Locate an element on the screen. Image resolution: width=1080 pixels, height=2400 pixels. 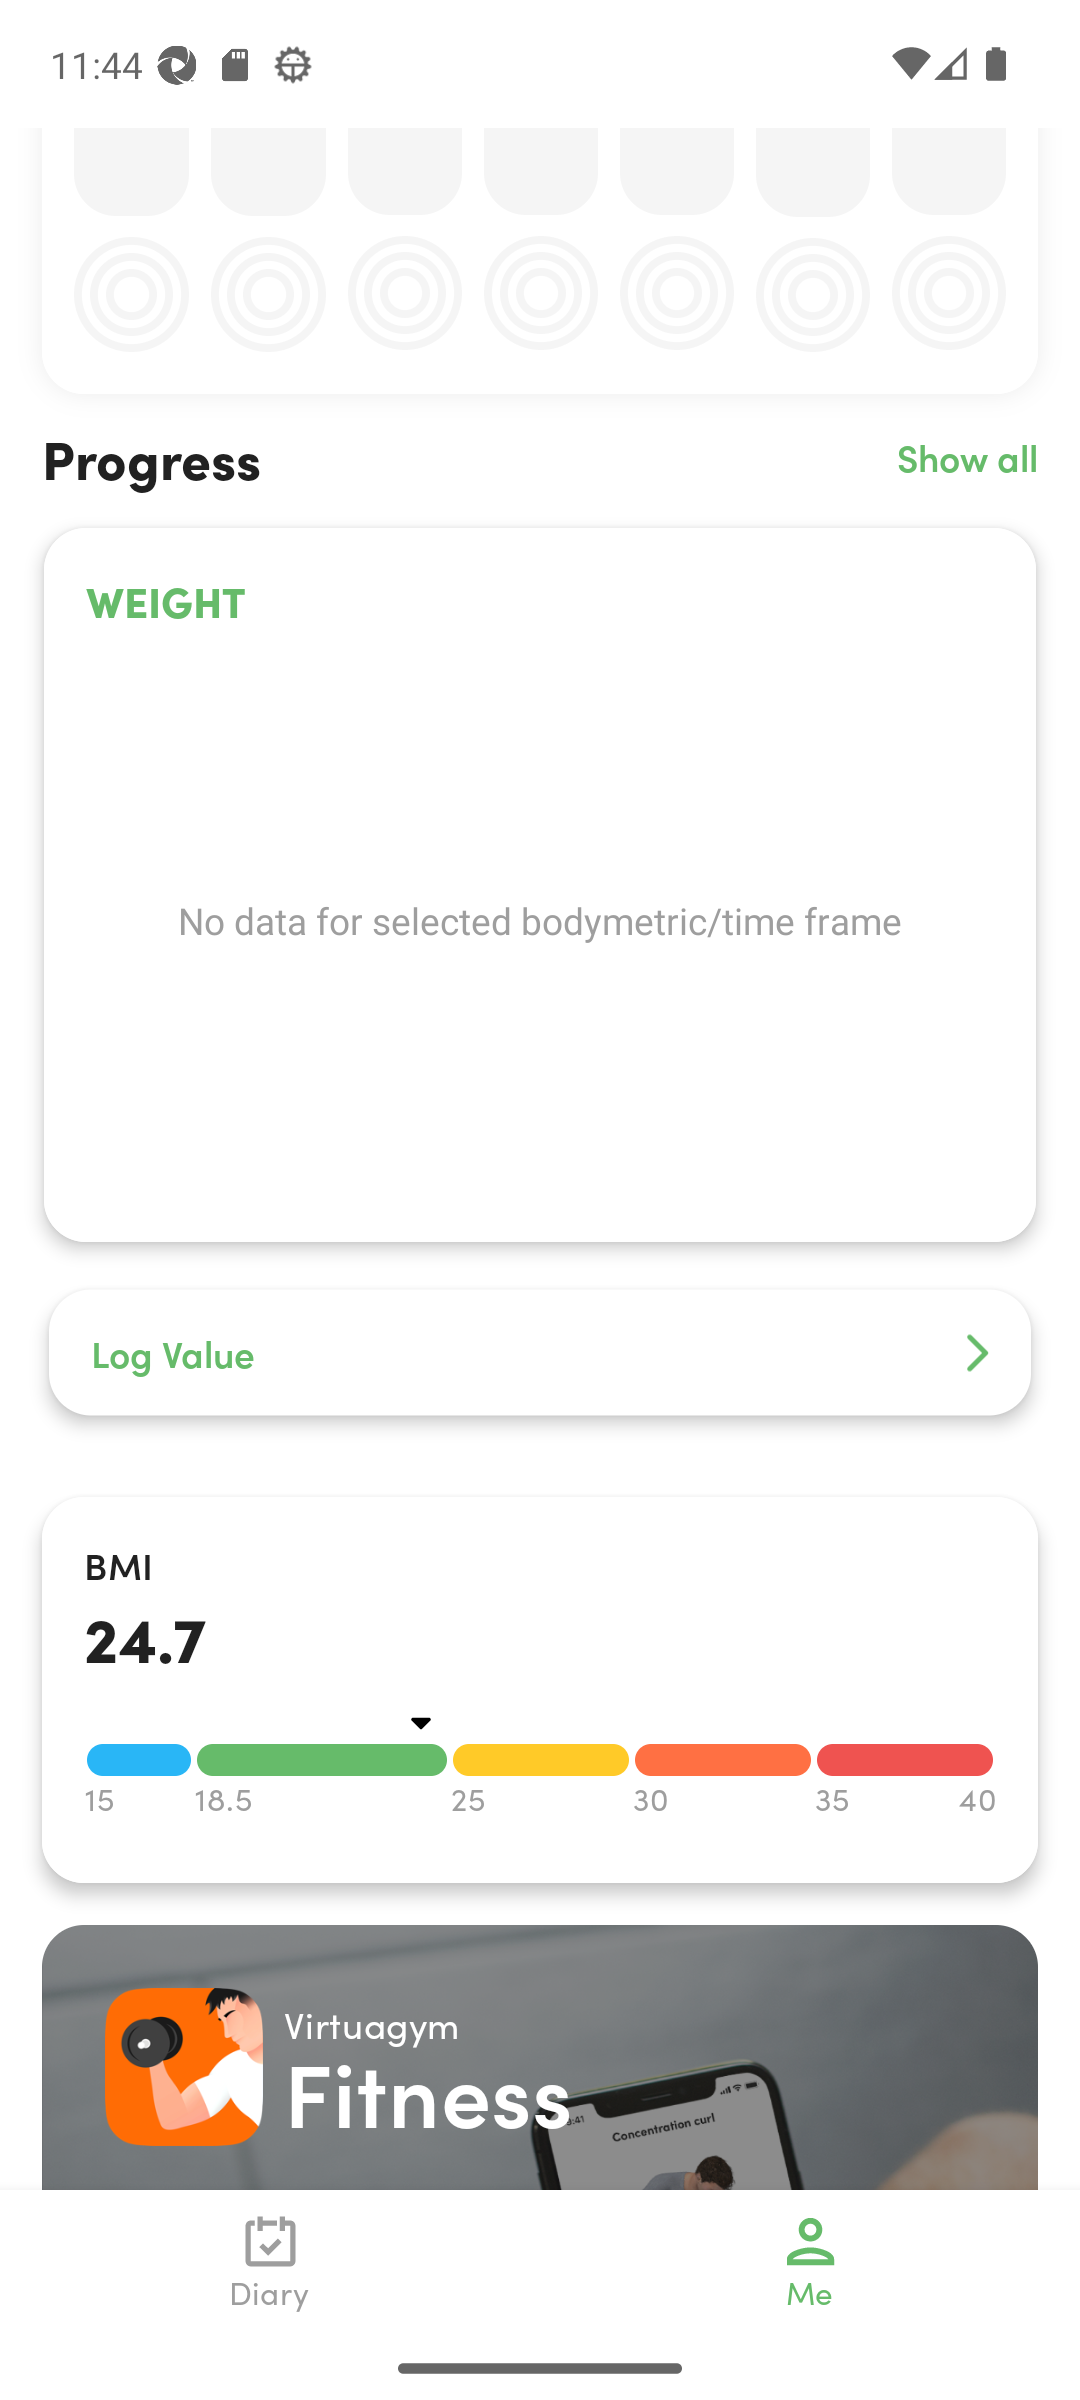
Progress Show all WEIGHT Log Value is located at coordinates (540, 945).